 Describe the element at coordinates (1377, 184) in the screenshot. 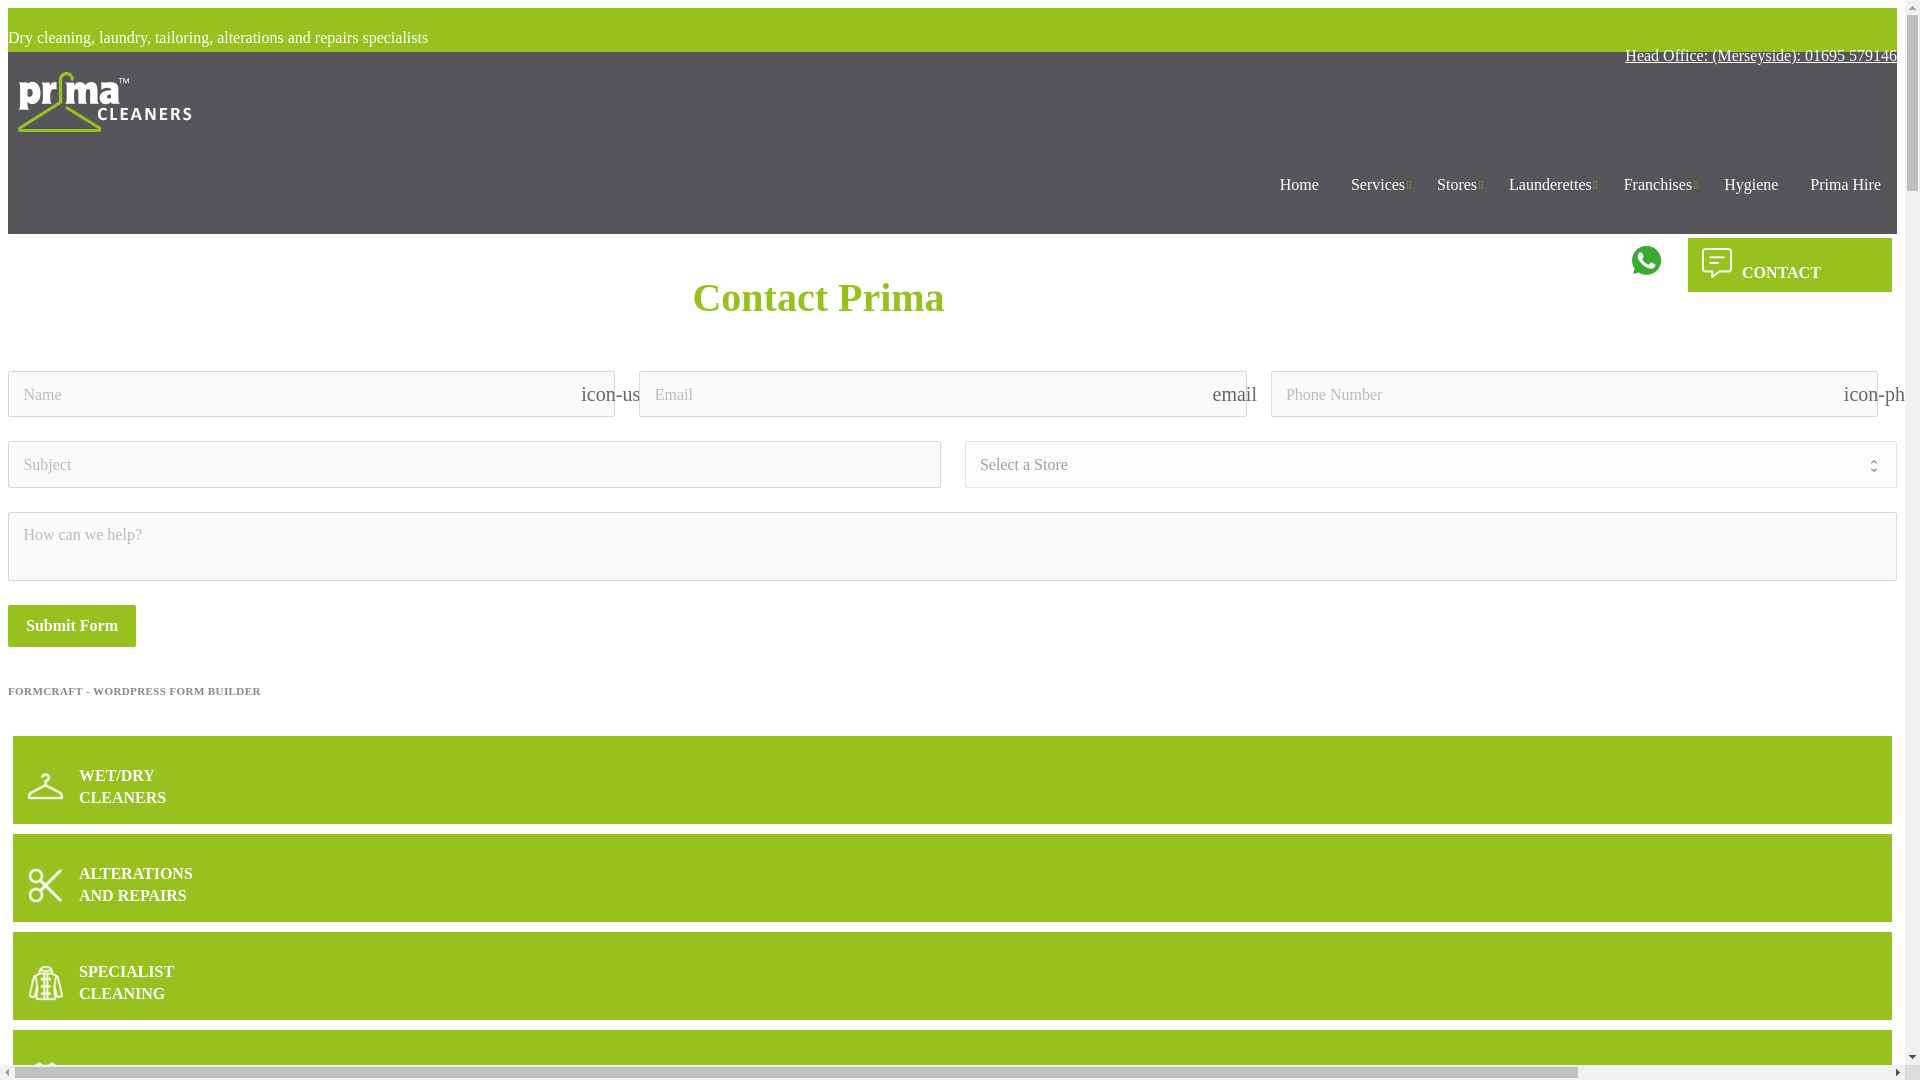

I see `Services` at that location.